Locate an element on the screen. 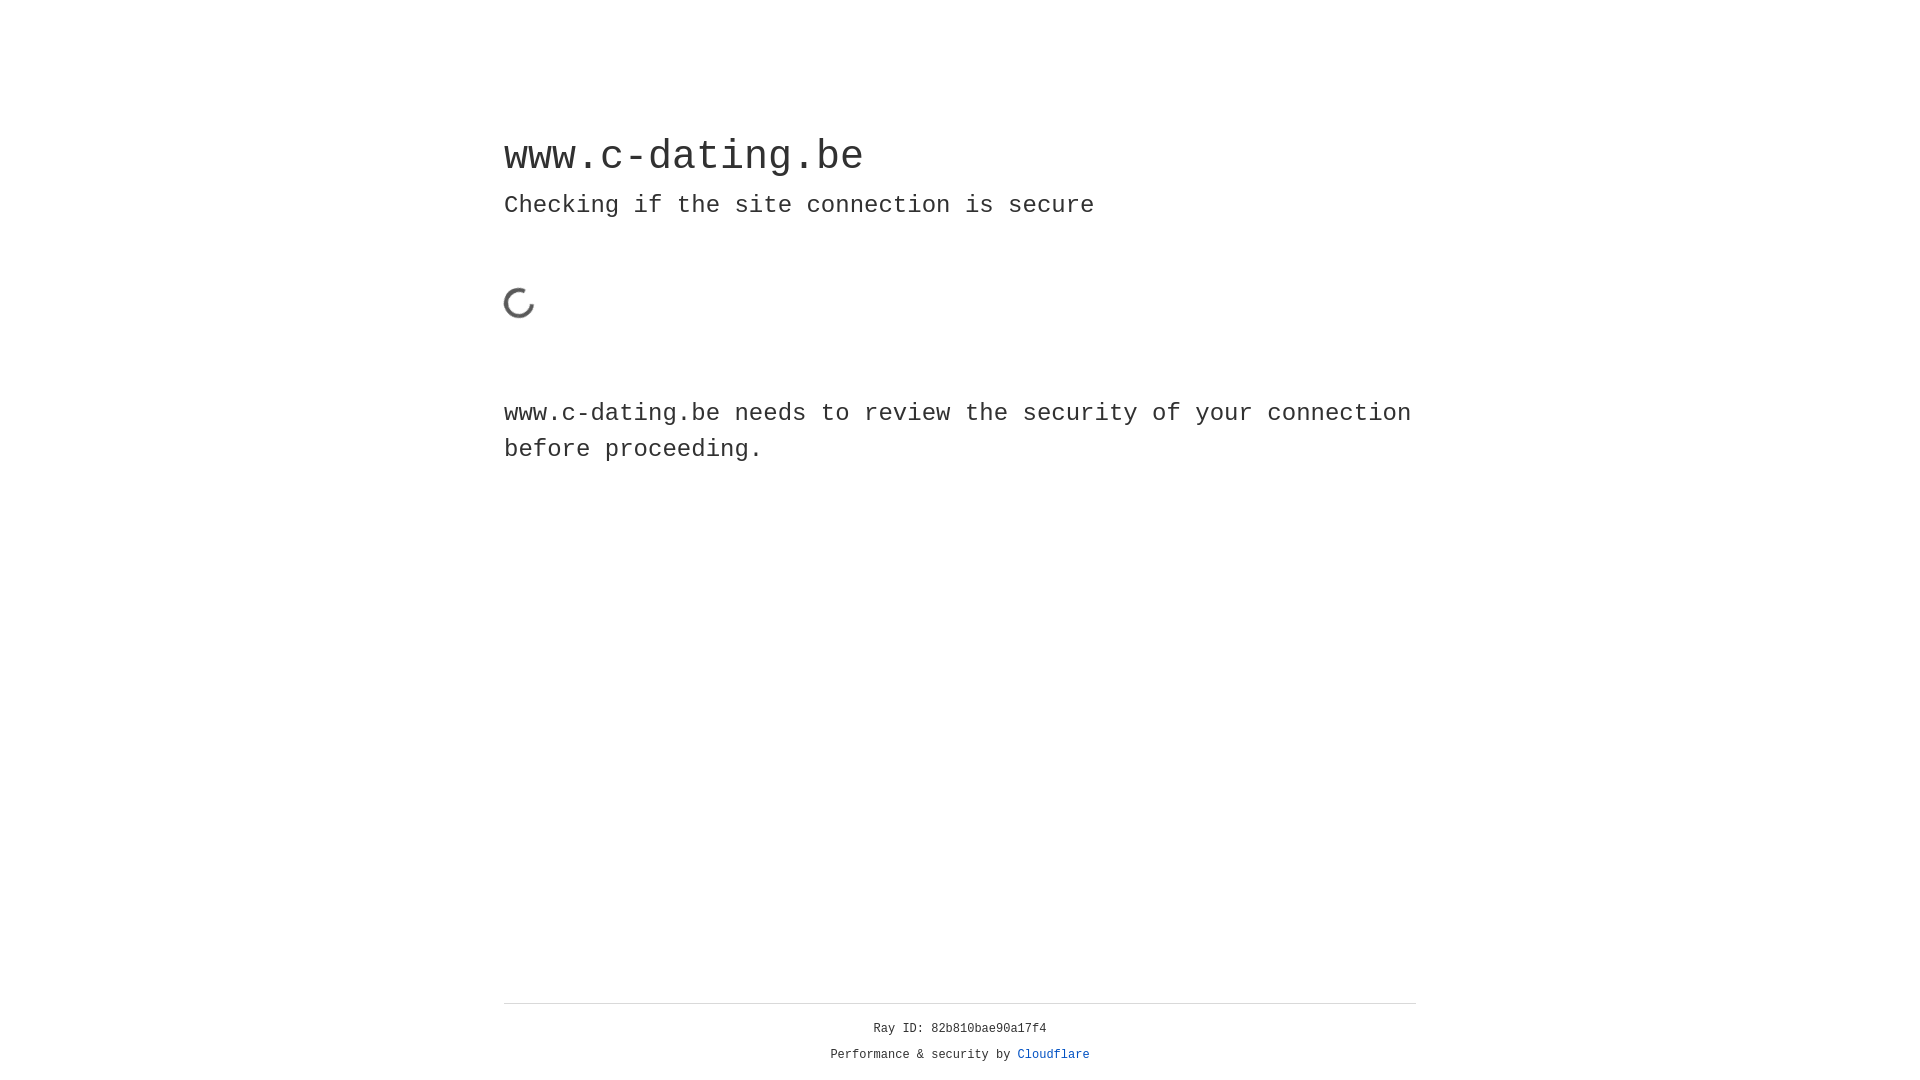 This screenshot has height=1080, width=1920. Cloudflare is located at coordinates (1054, 1055).